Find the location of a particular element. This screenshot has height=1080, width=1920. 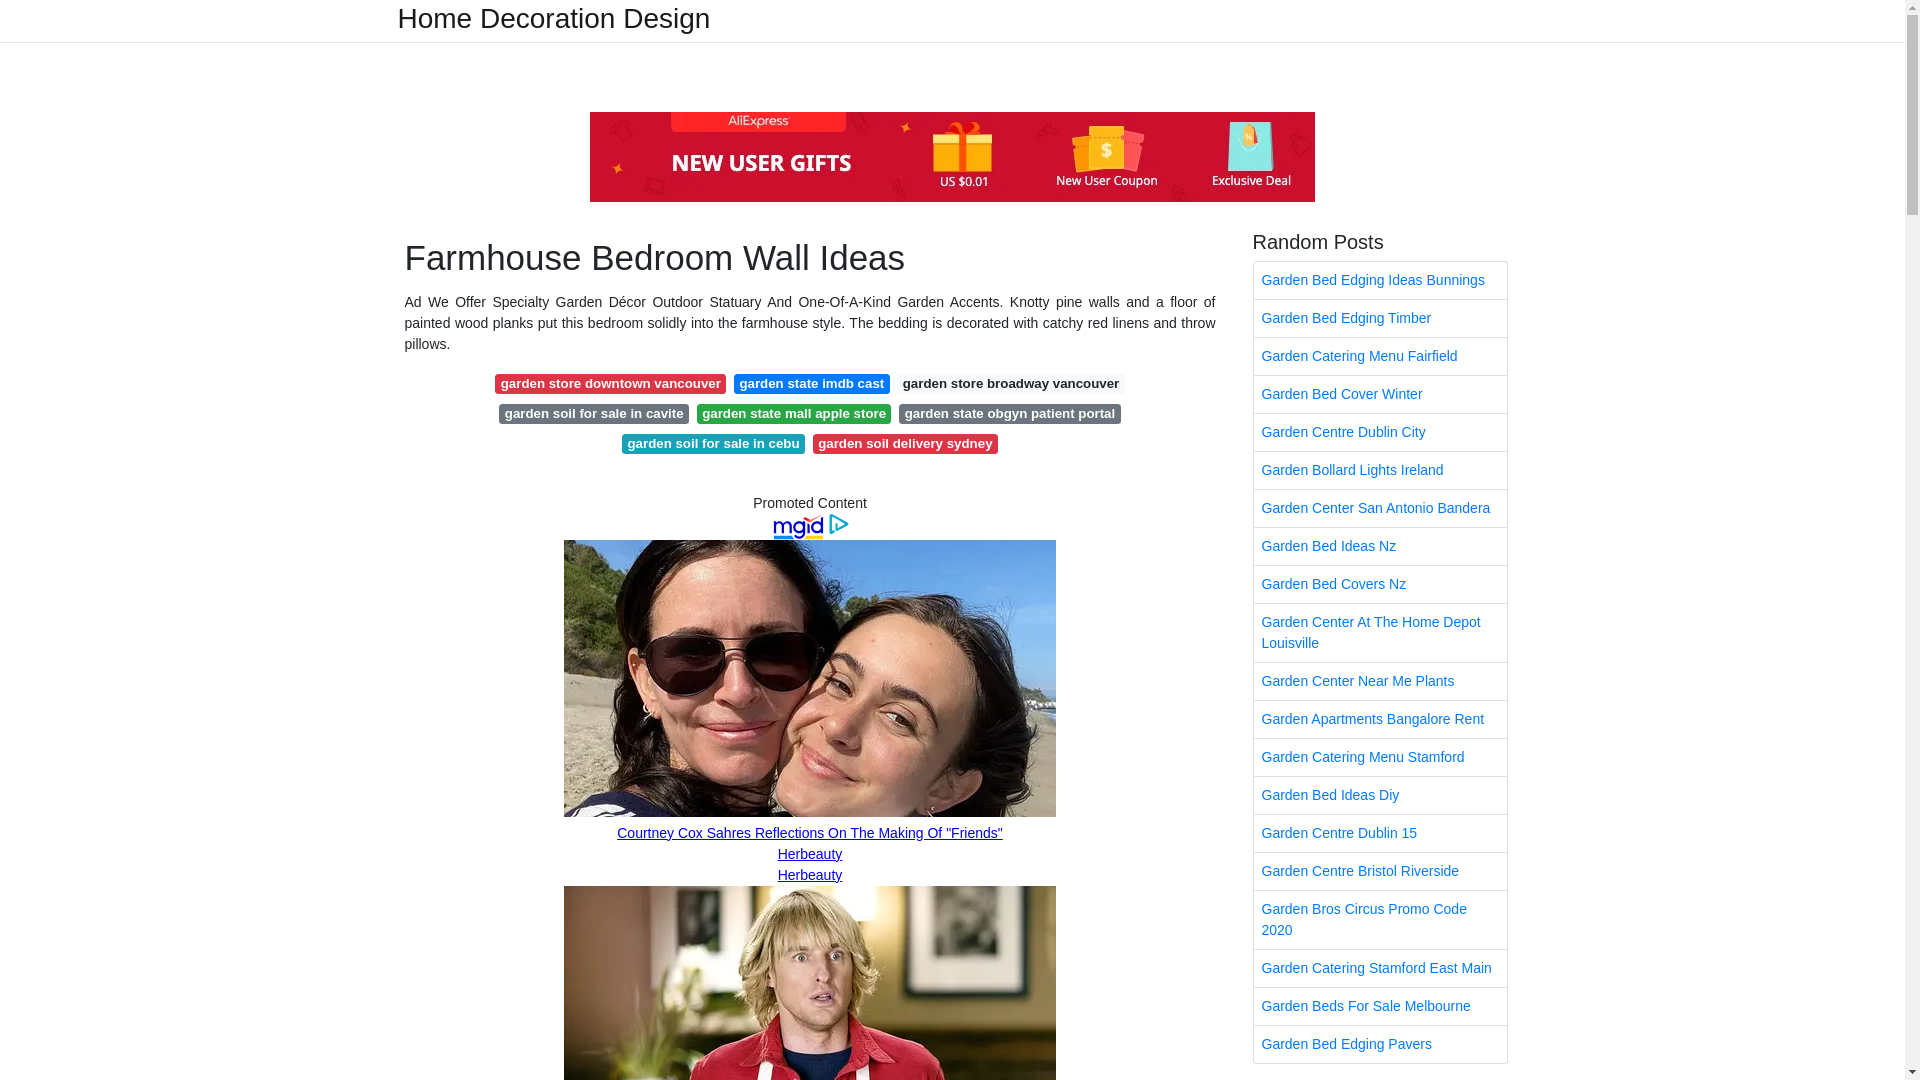

Garden Bed Cover Winter is located at coordinates (1380, 394).